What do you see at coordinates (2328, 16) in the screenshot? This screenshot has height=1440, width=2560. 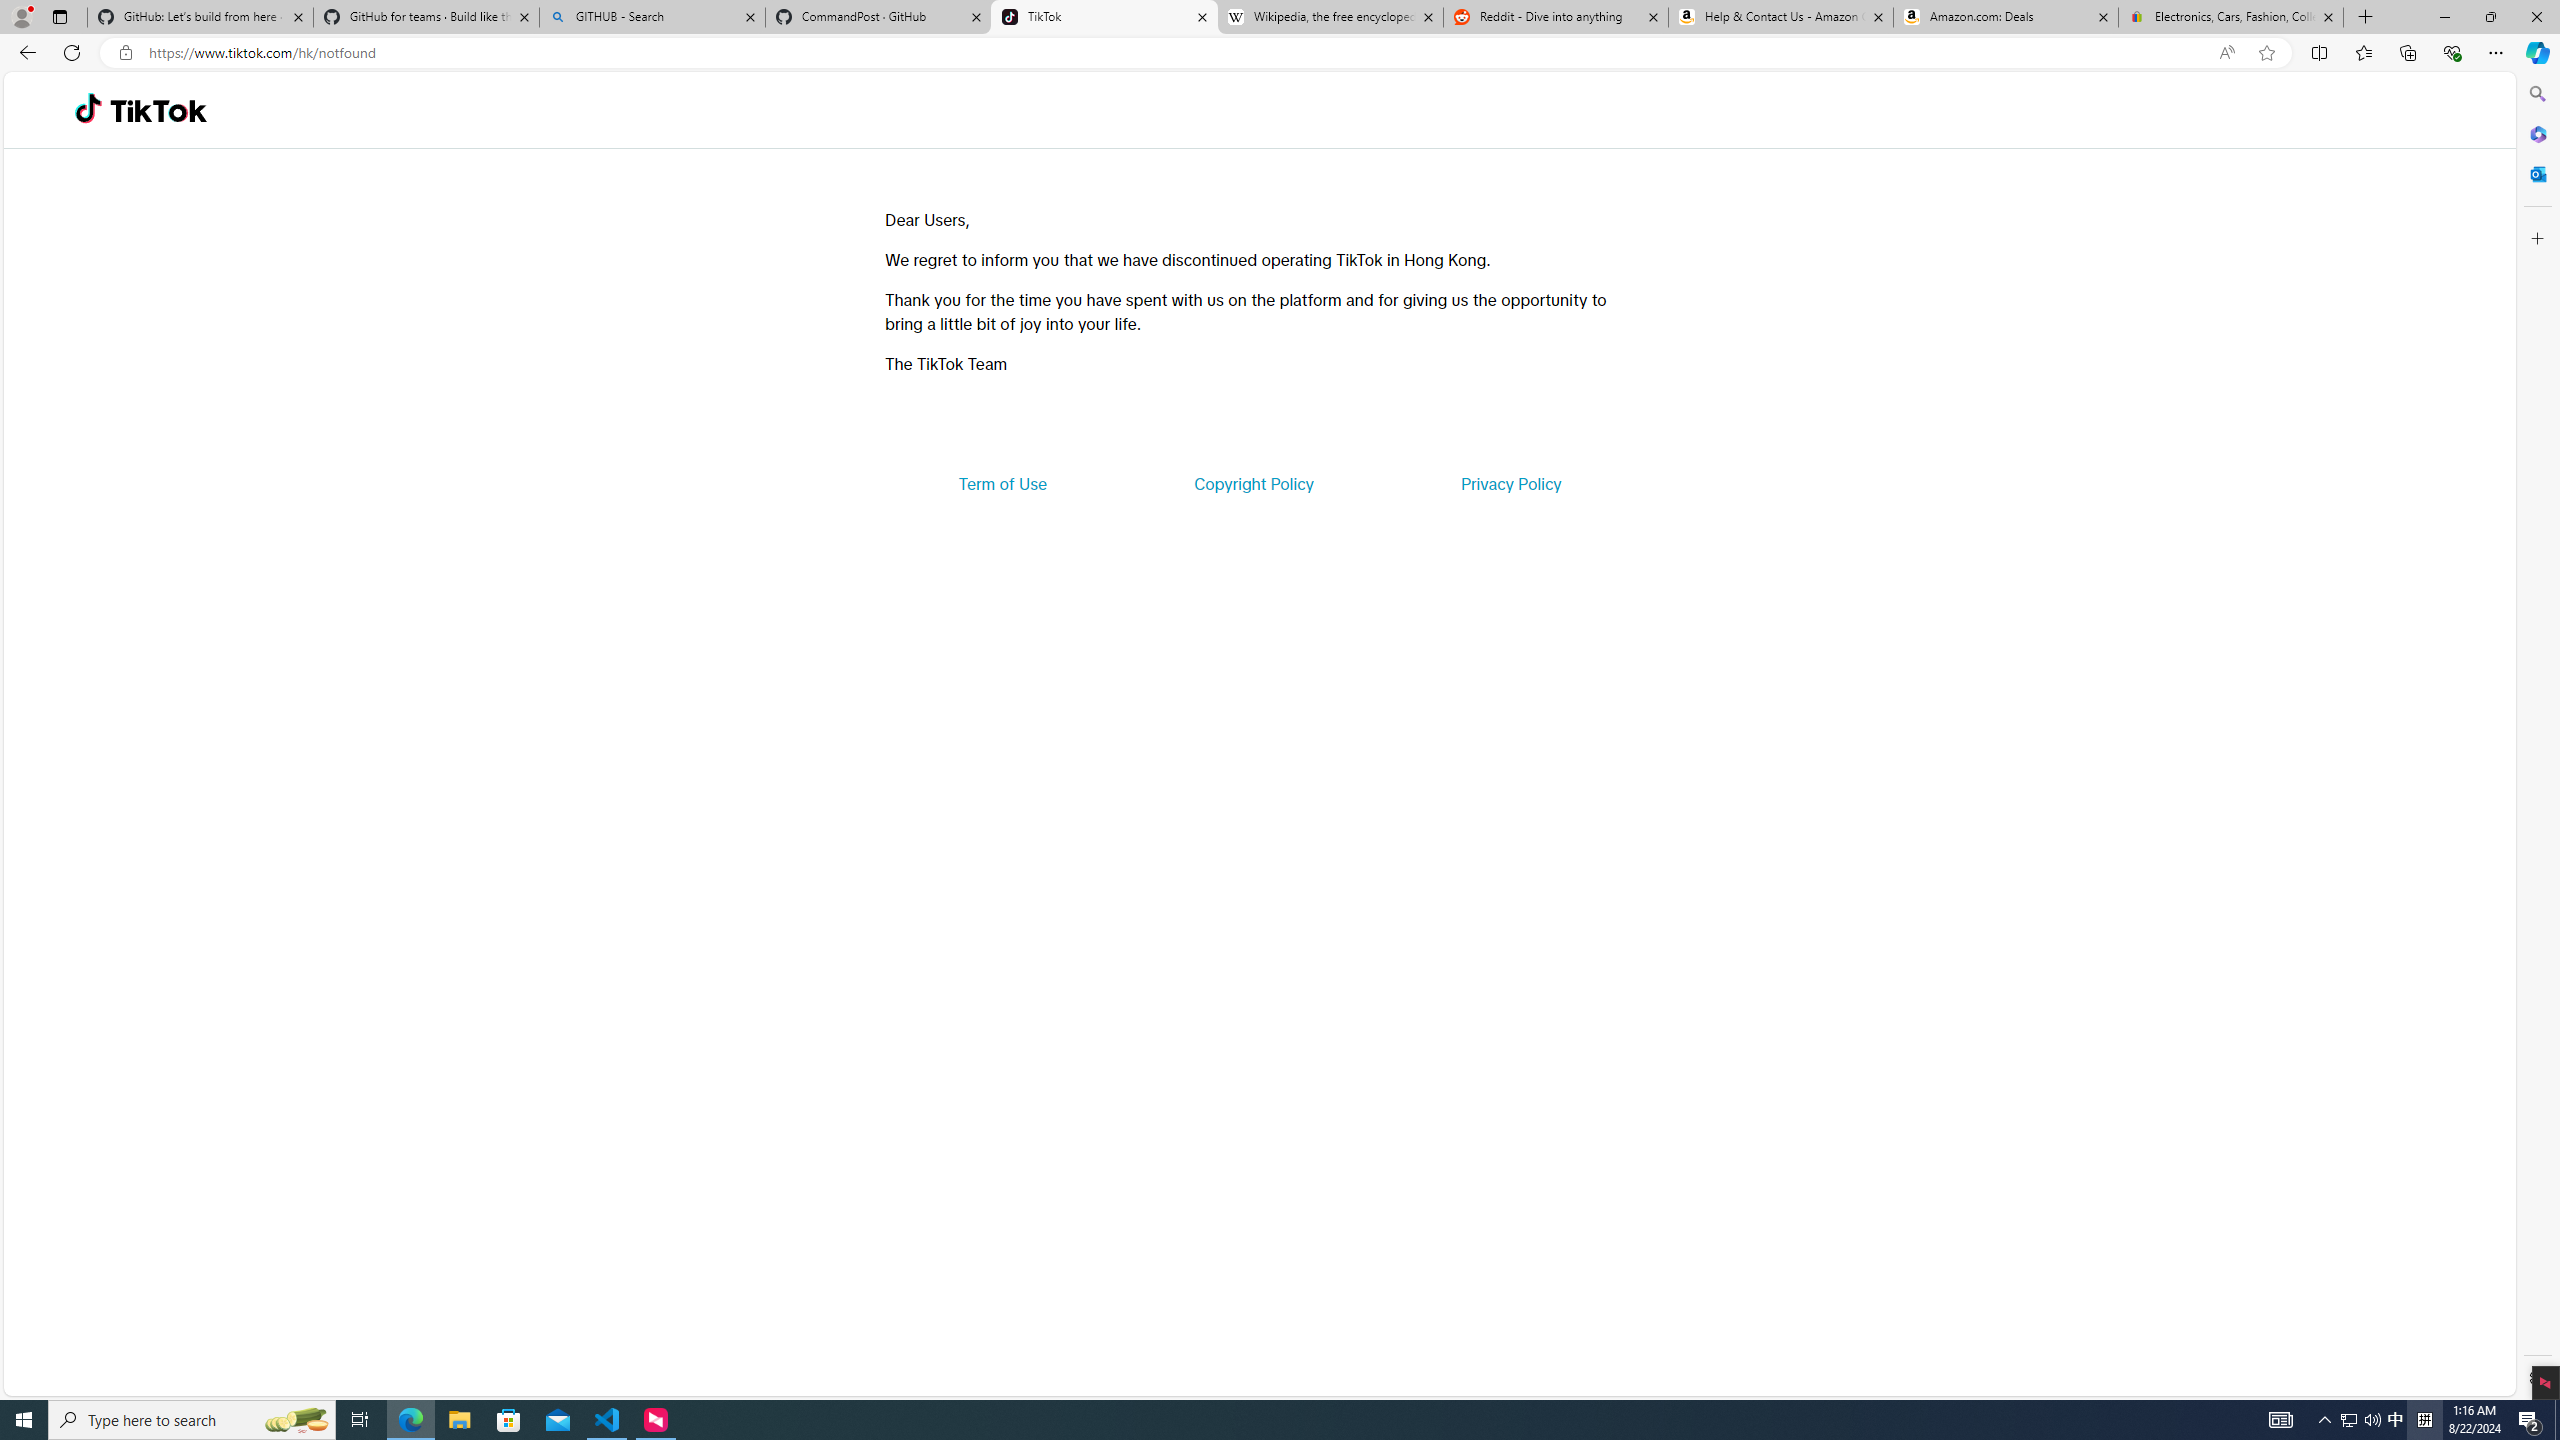 I see `Close tab` at bounding box center [2328, 16].